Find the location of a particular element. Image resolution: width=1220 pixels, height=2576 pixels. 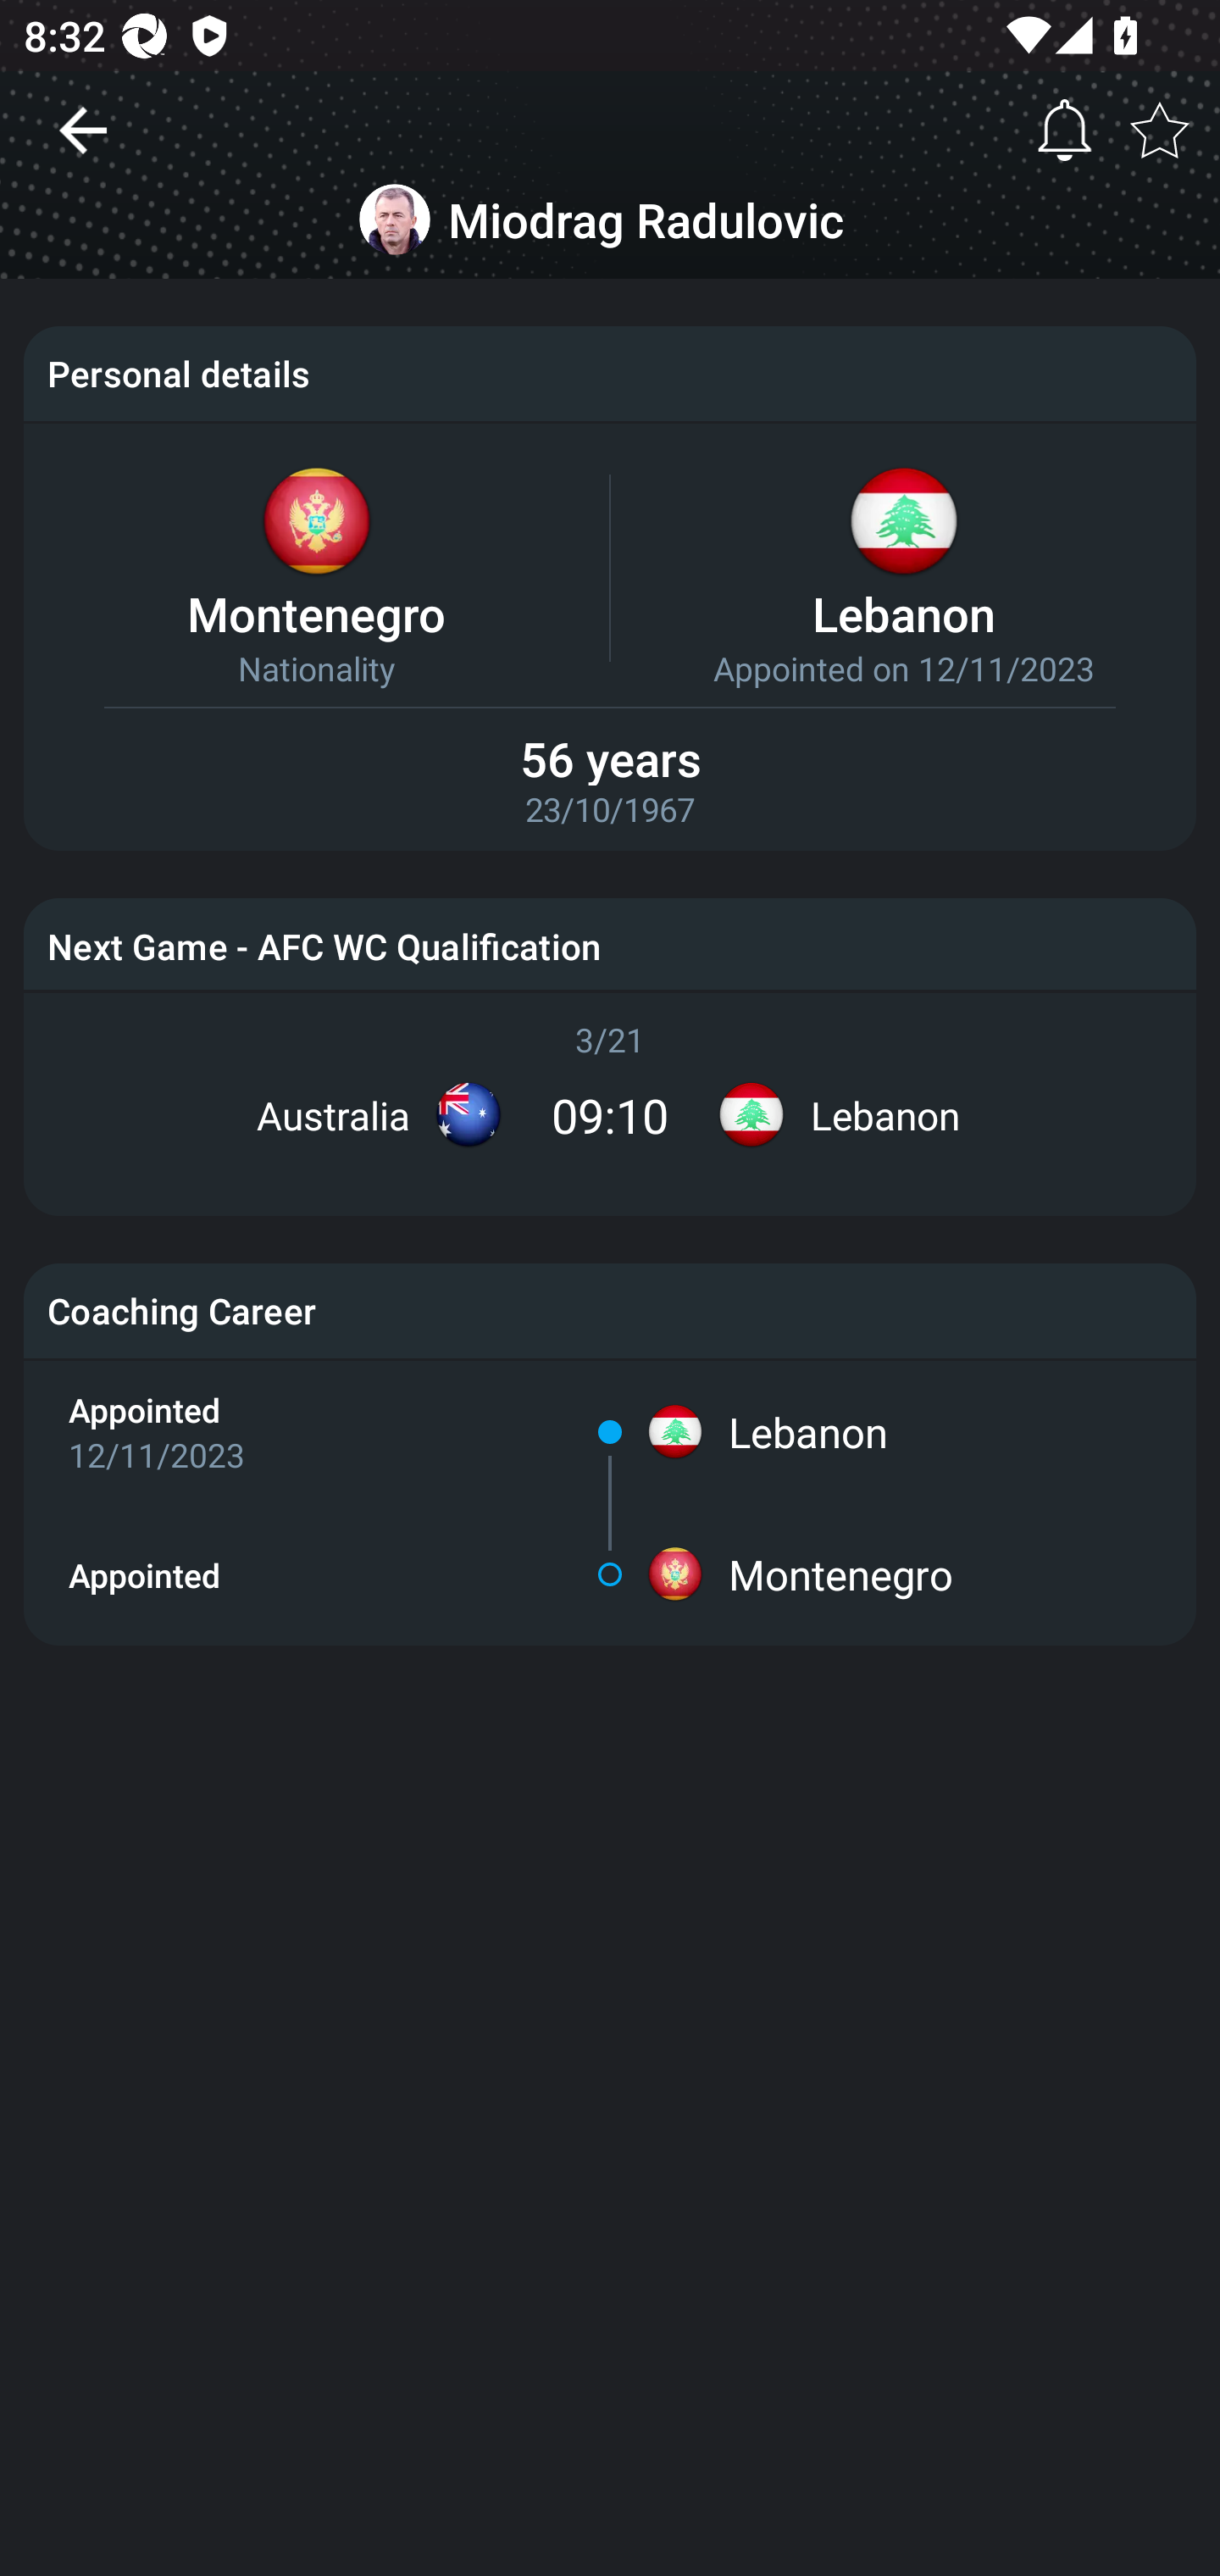

Lebanon is located at coordinates (808, 1432).